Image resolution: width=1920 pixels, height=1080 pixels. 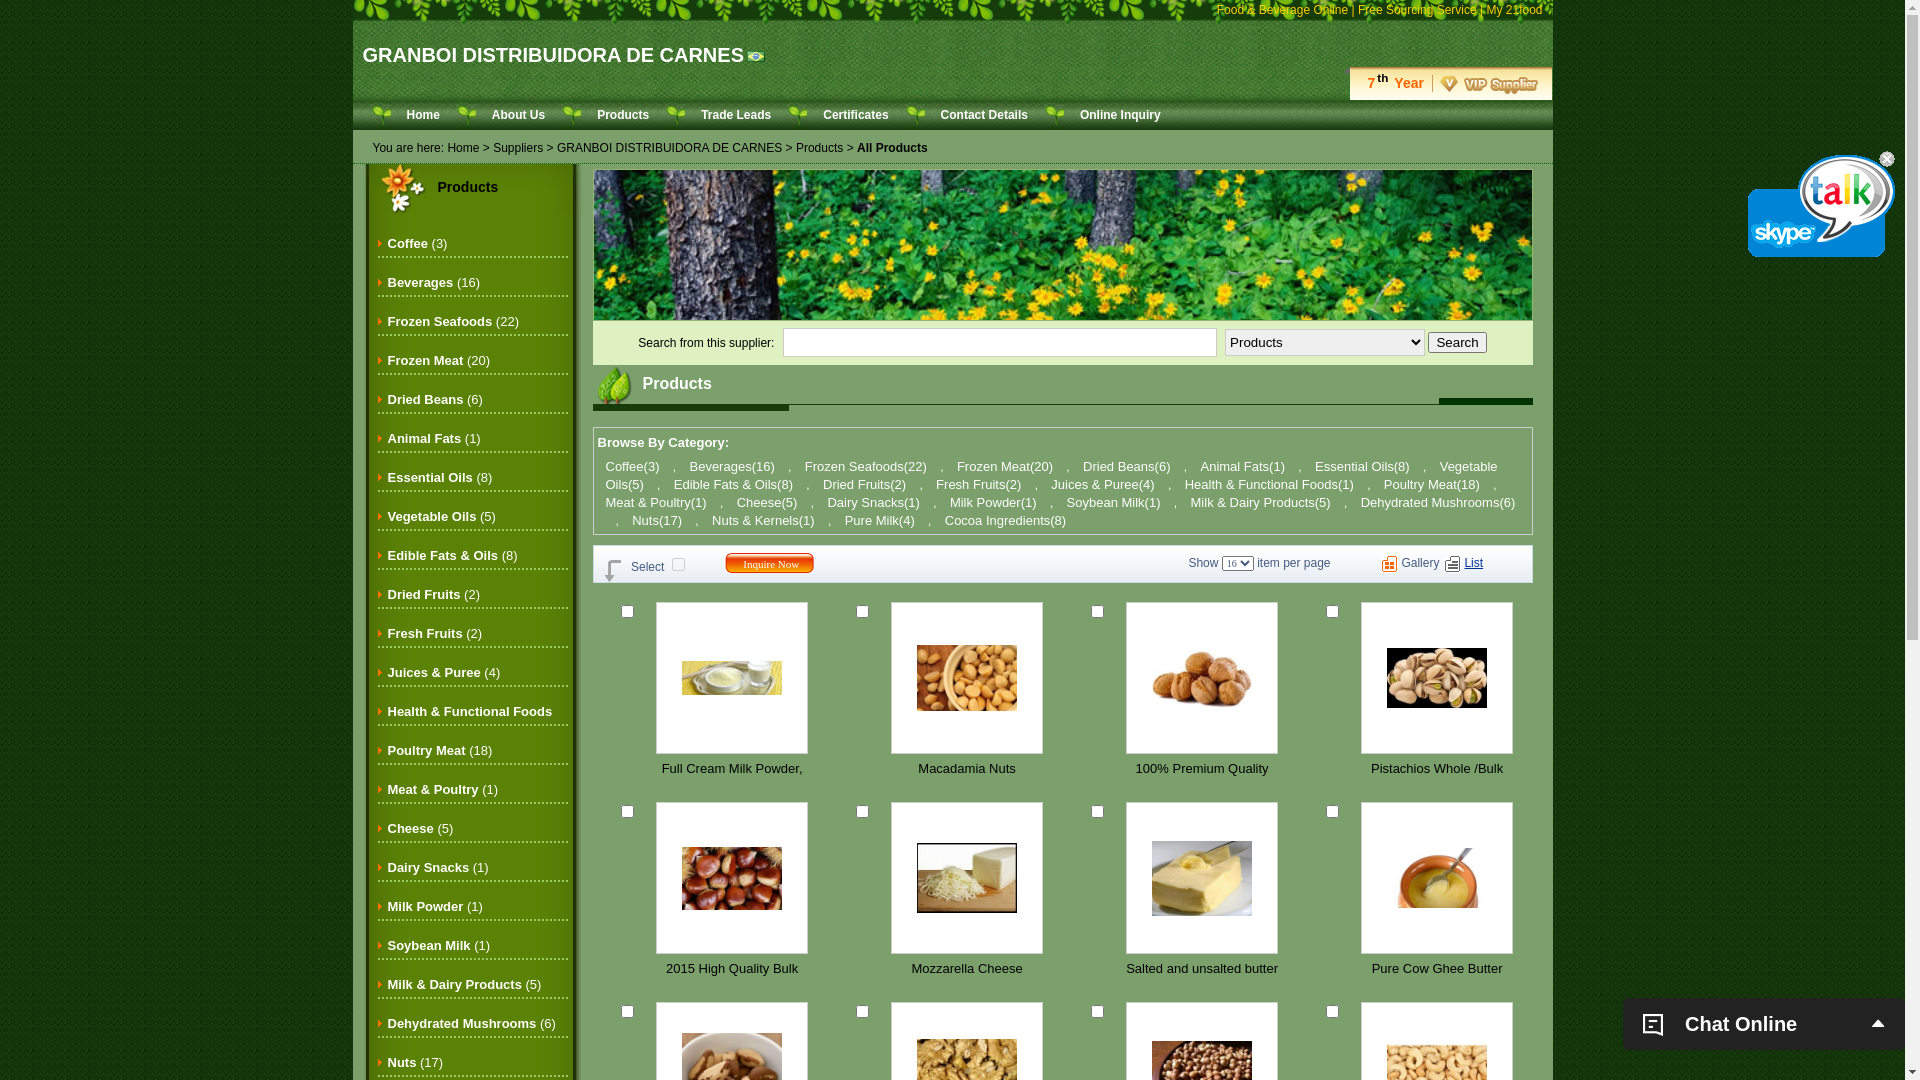 What do you see at coordinates (984, 115) in the screenshot?
I see `Contact Details` at bounding box center [984, 115].